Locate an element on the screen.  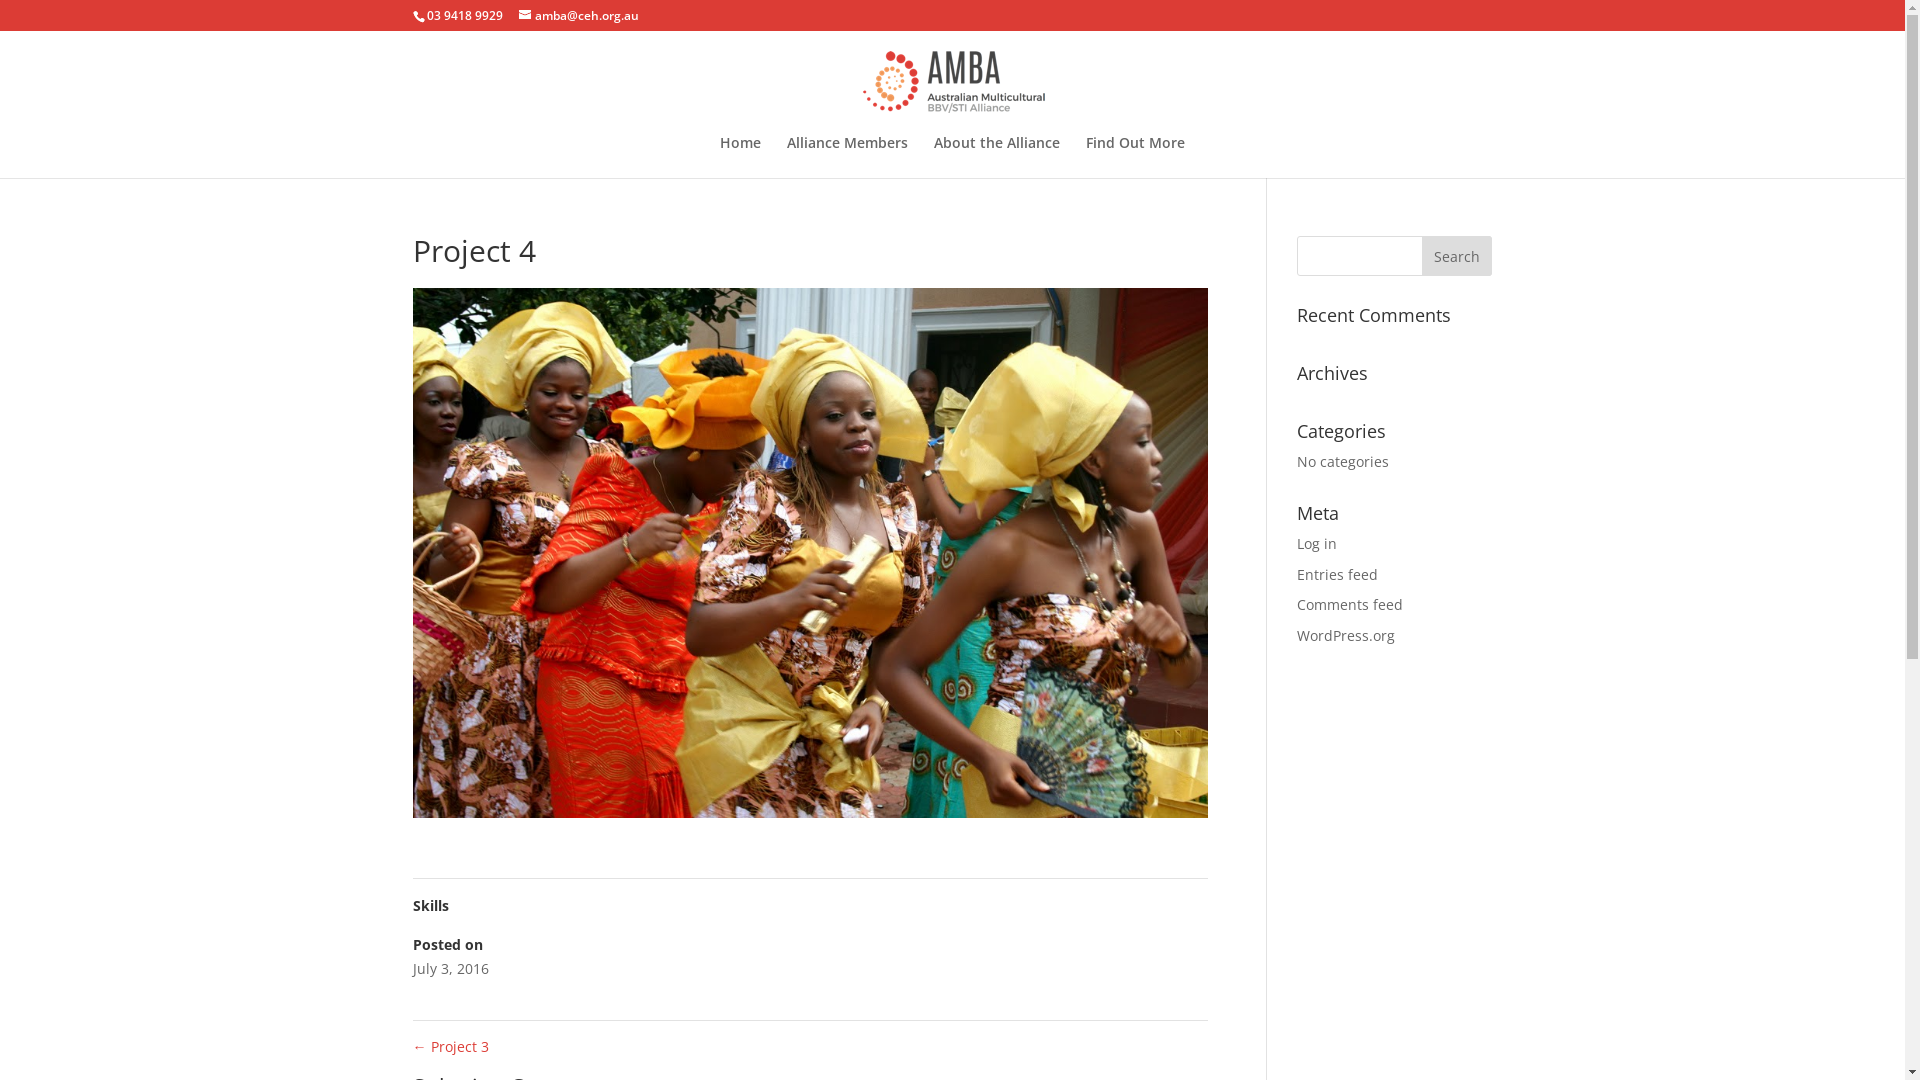
Entries feed is located at coordinates (1338, 574).